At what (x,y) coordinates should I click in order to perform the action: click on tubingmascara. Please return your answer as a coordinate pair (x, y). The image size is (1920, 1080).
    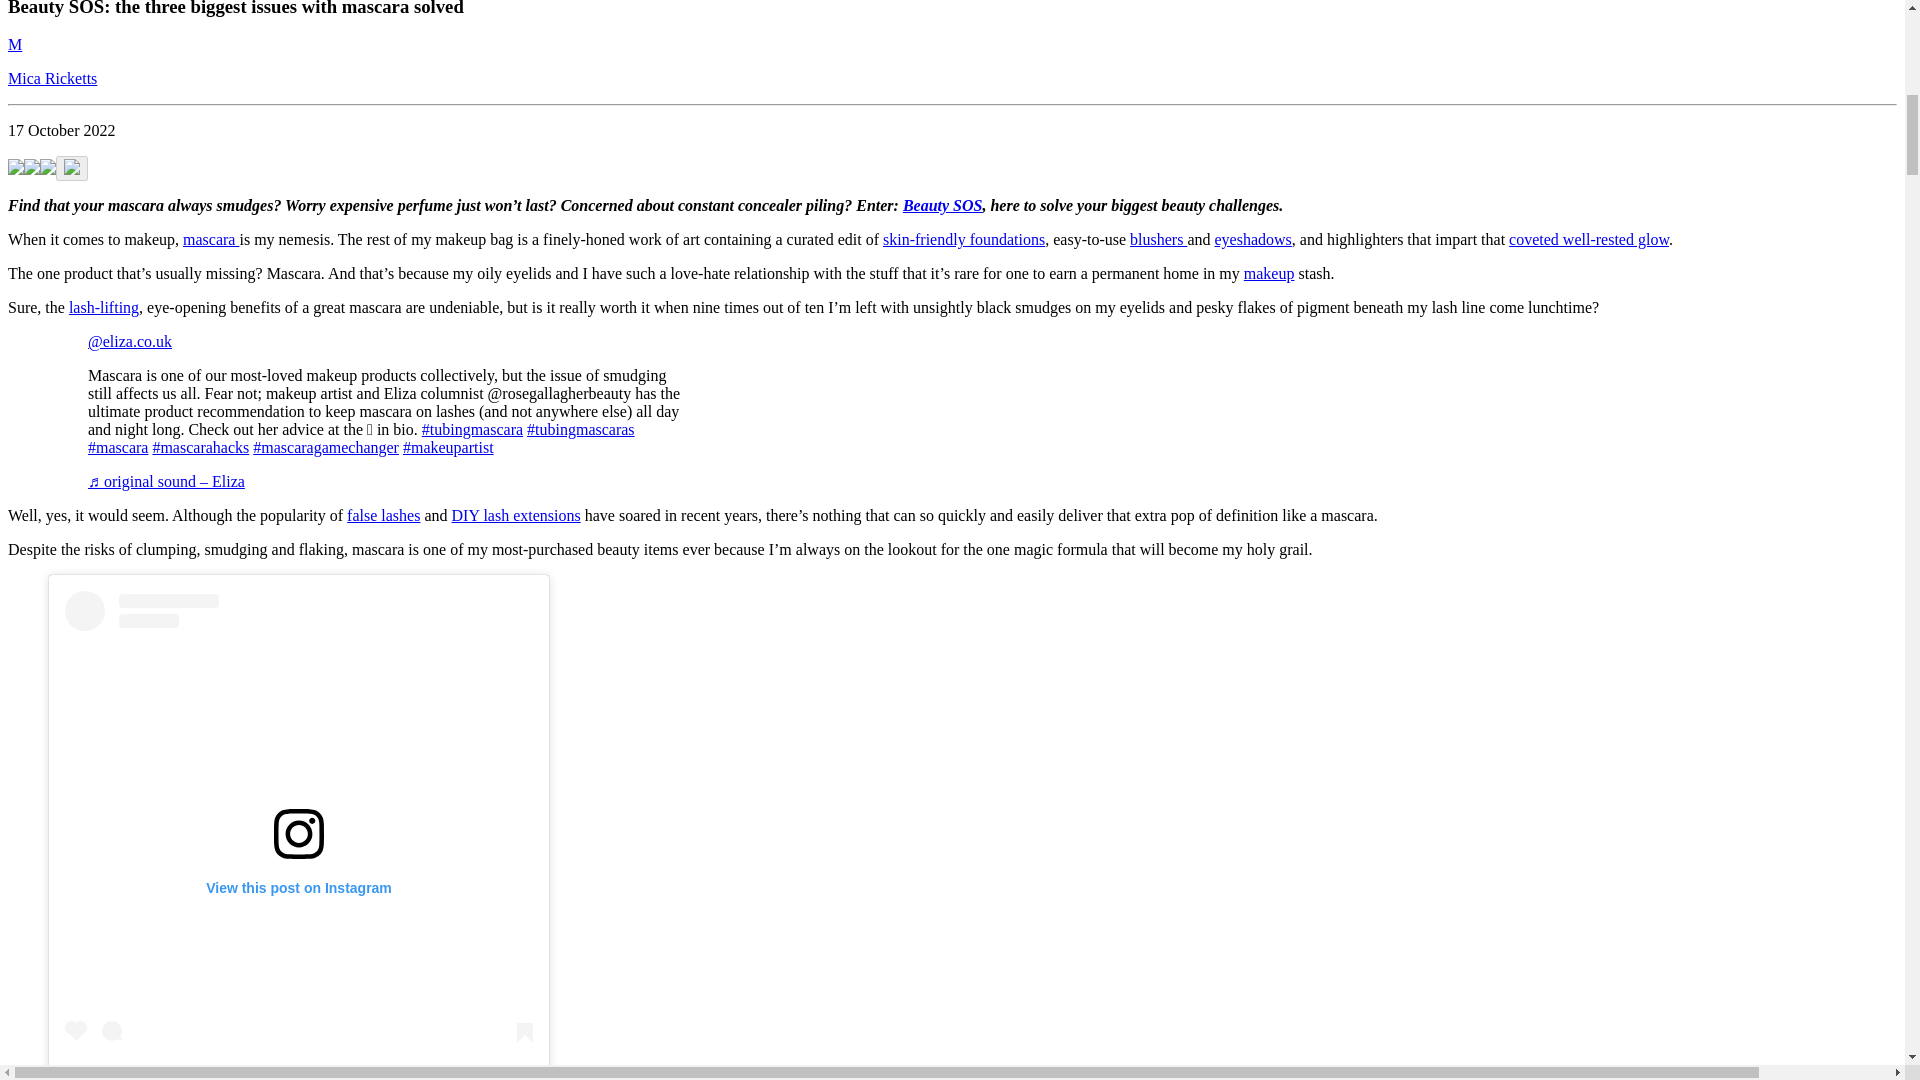
    Looking at the image, I should click on (472, 430).